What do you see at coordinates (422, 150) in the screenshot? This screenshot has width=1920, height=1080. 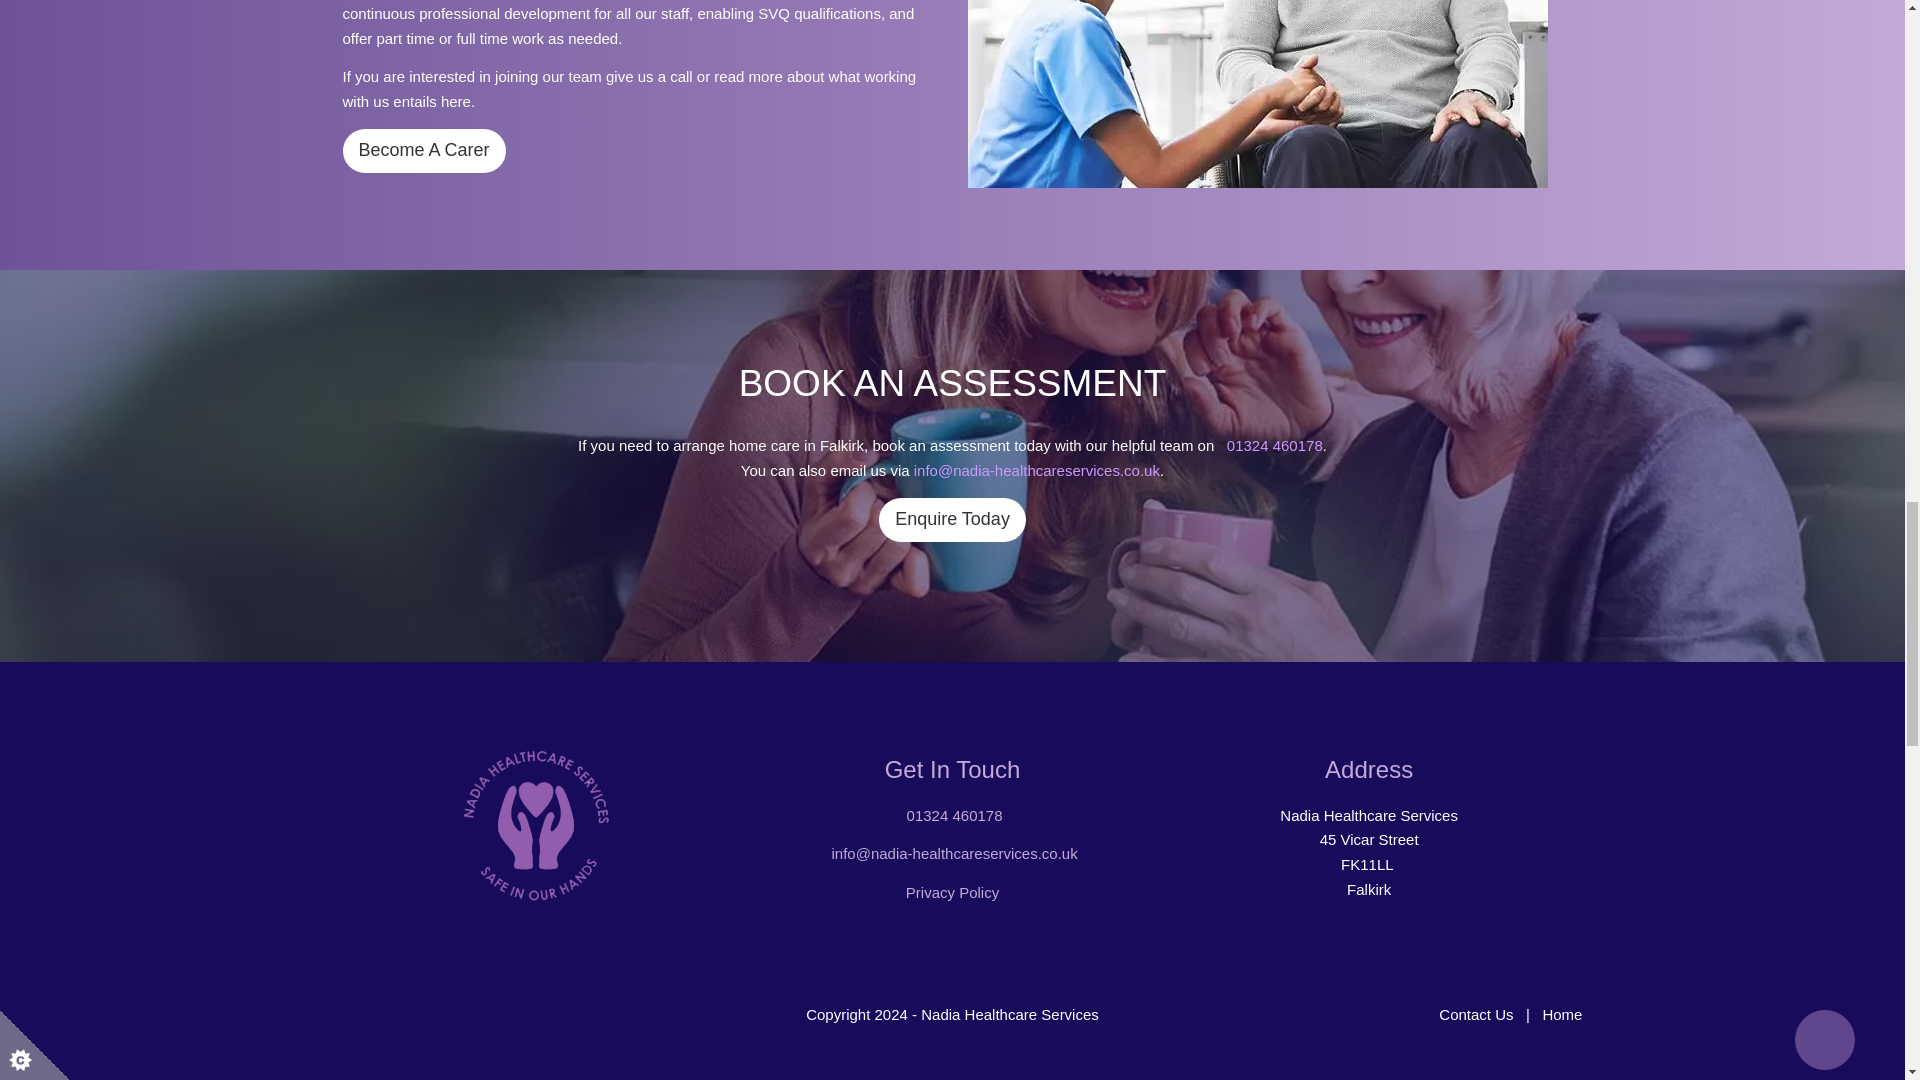 I see `Become A Carer` at bounding box center [422, 150].